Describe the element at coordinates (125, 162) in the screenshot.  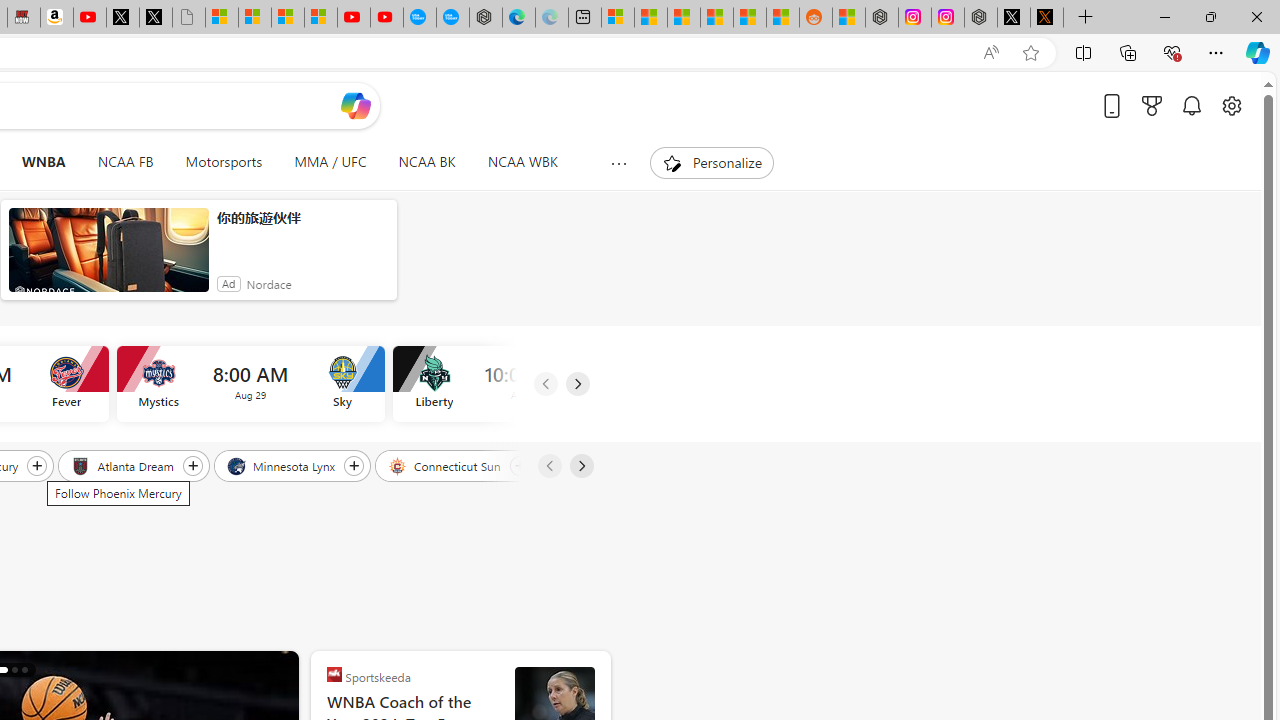
I see `NCAA FB` at that location.